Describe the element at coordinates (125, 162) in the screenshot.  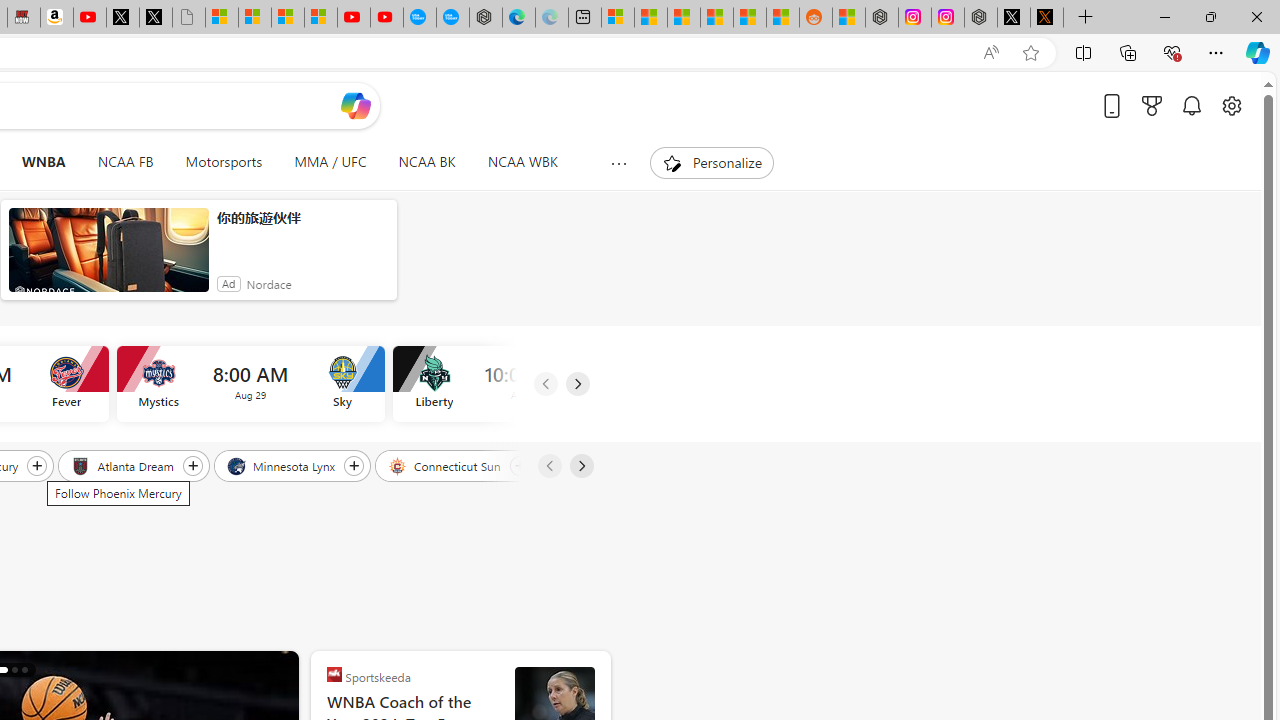
I see `NCAA FB` at that location.